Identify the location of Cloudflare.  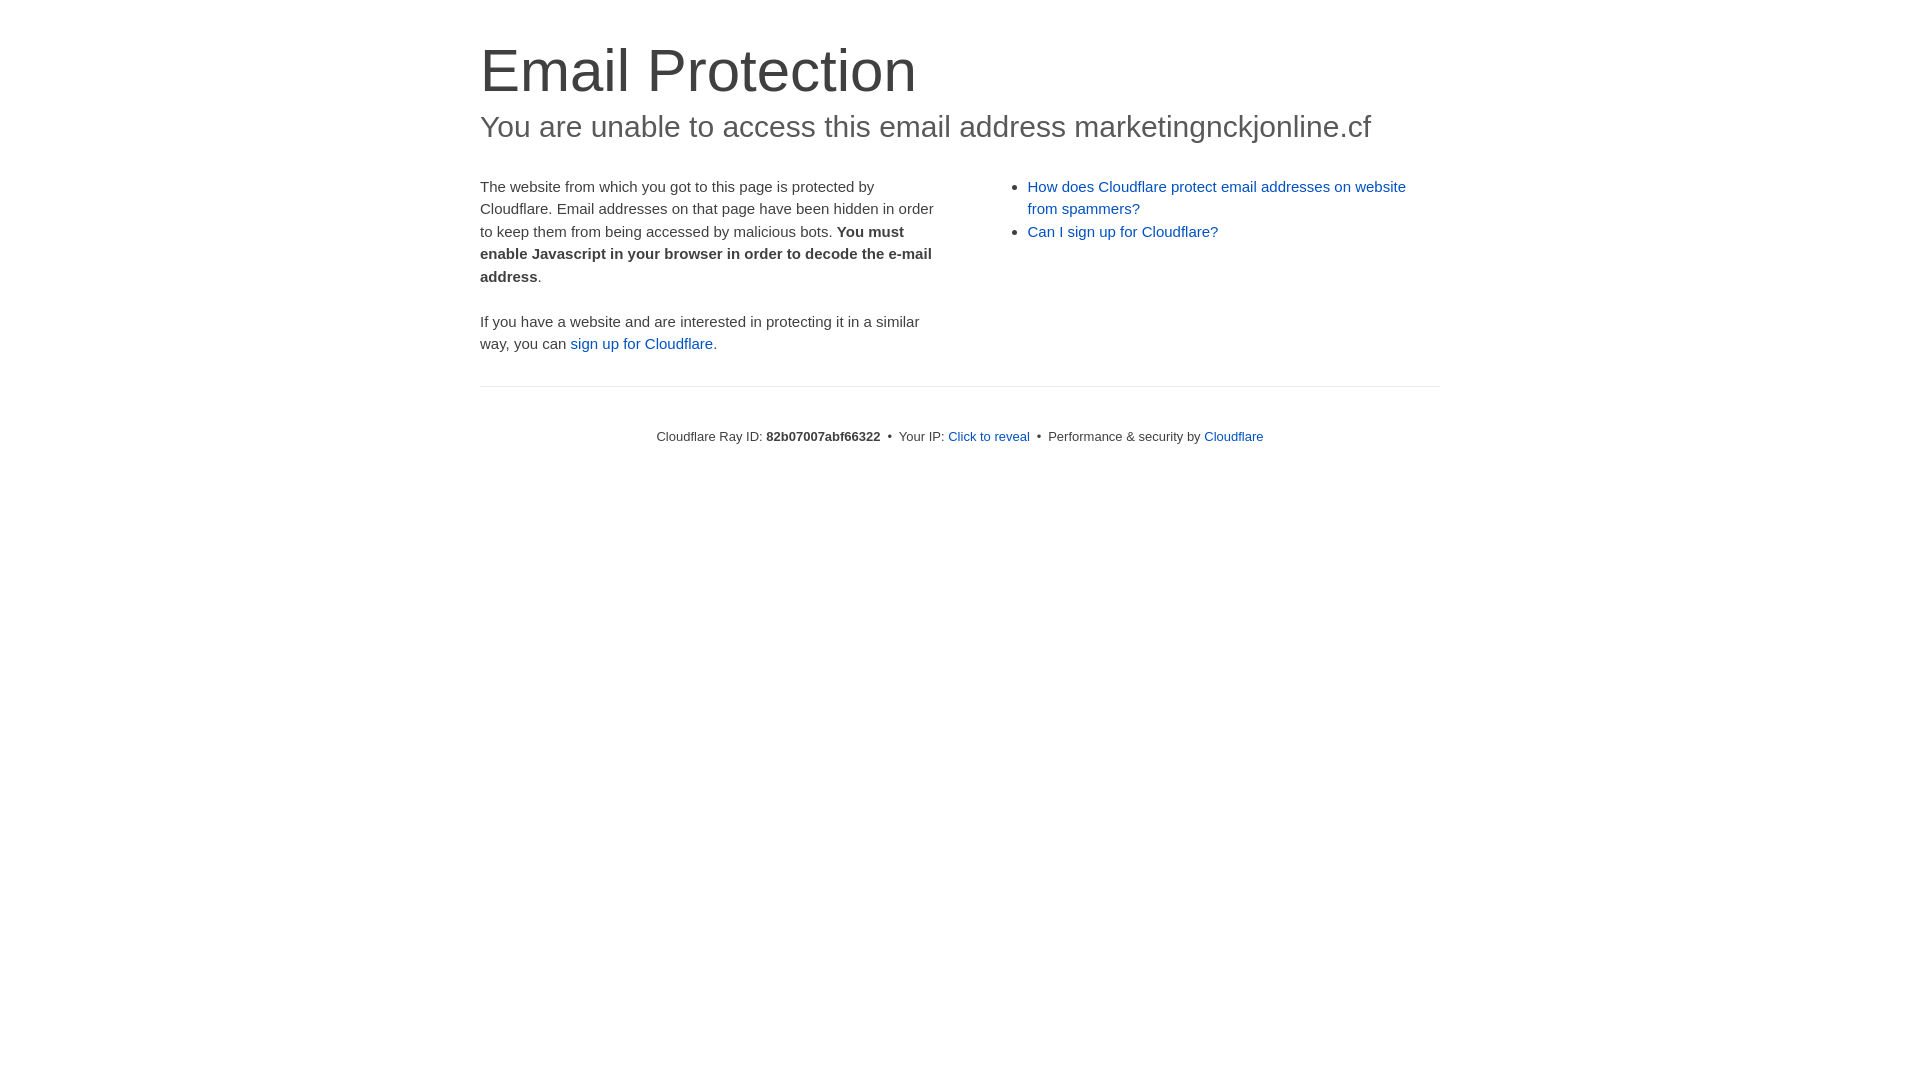
(1234, 436).